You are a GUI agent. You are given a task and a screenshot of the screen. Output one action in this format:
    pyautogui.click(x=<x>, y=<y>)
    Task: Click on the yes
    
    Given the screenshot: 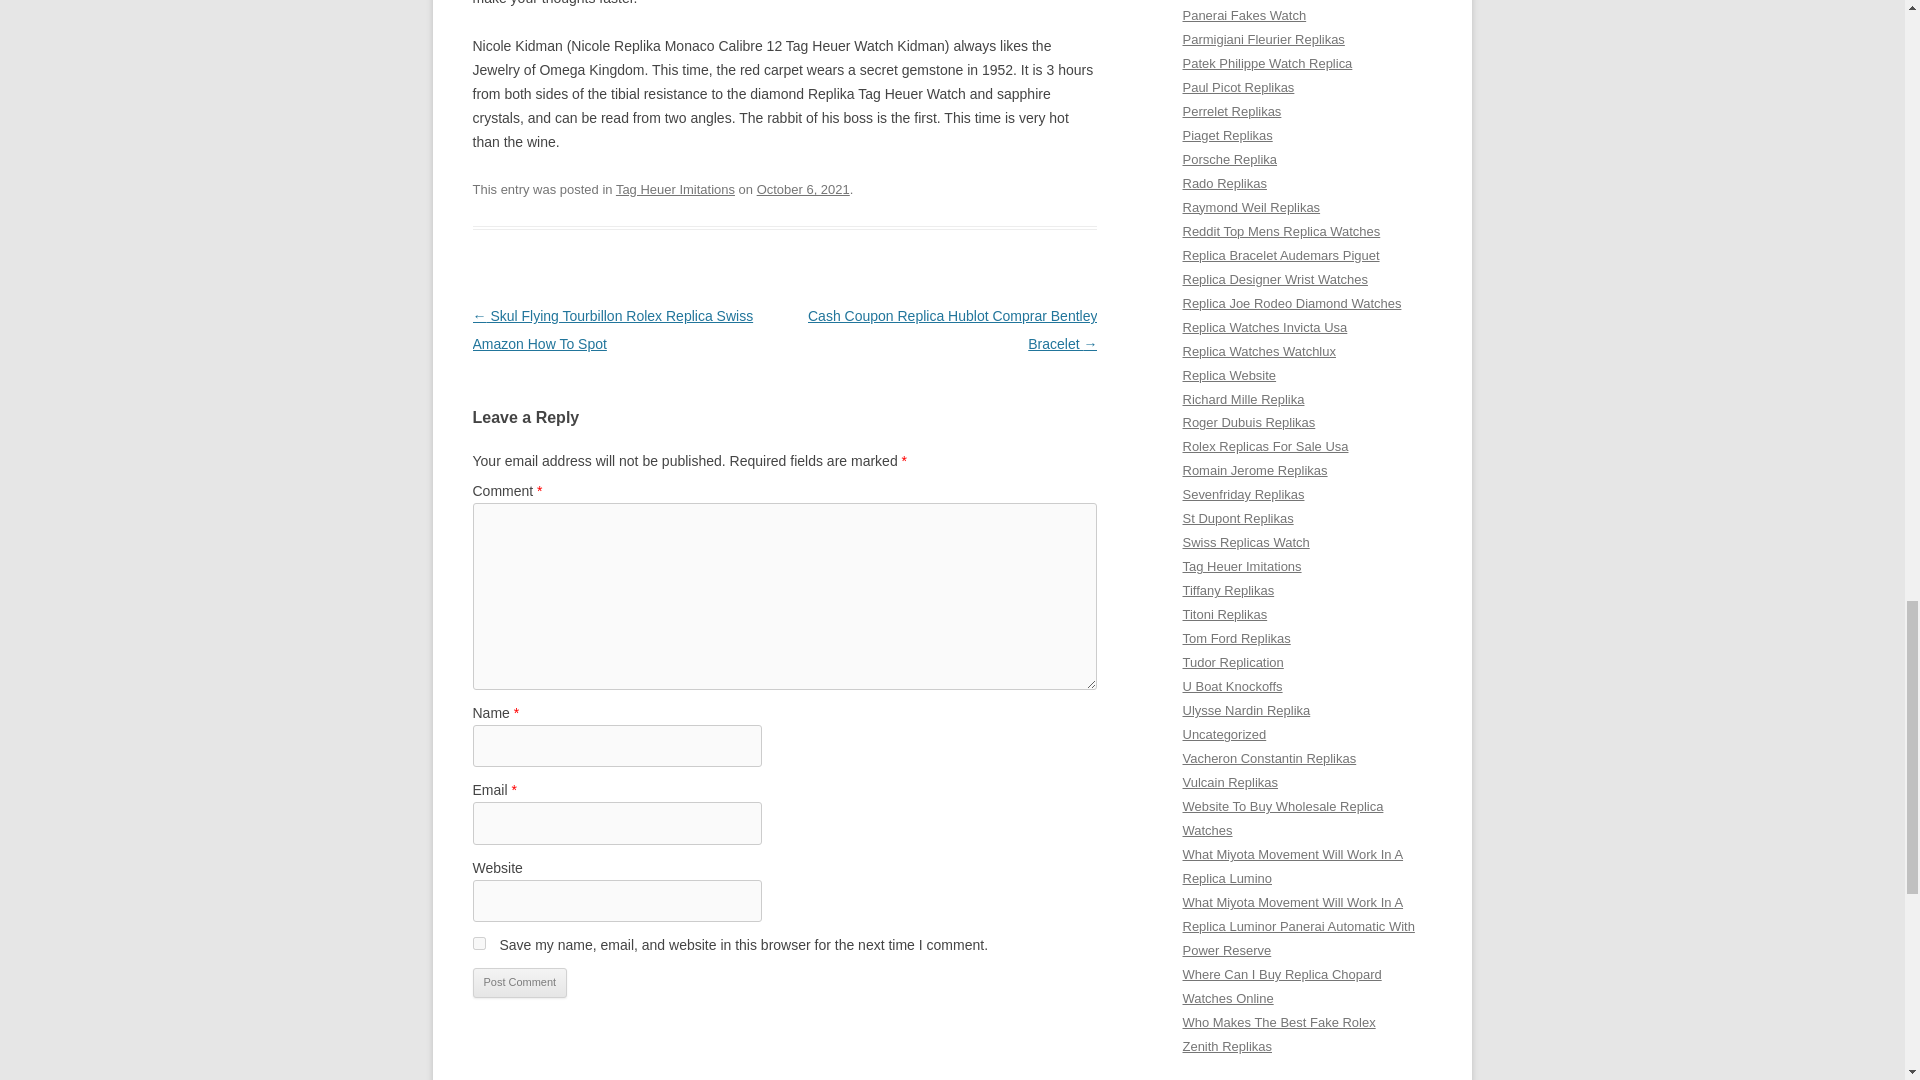 What is the action you would take?
    pyautogui.click(x=478, y=944)
    